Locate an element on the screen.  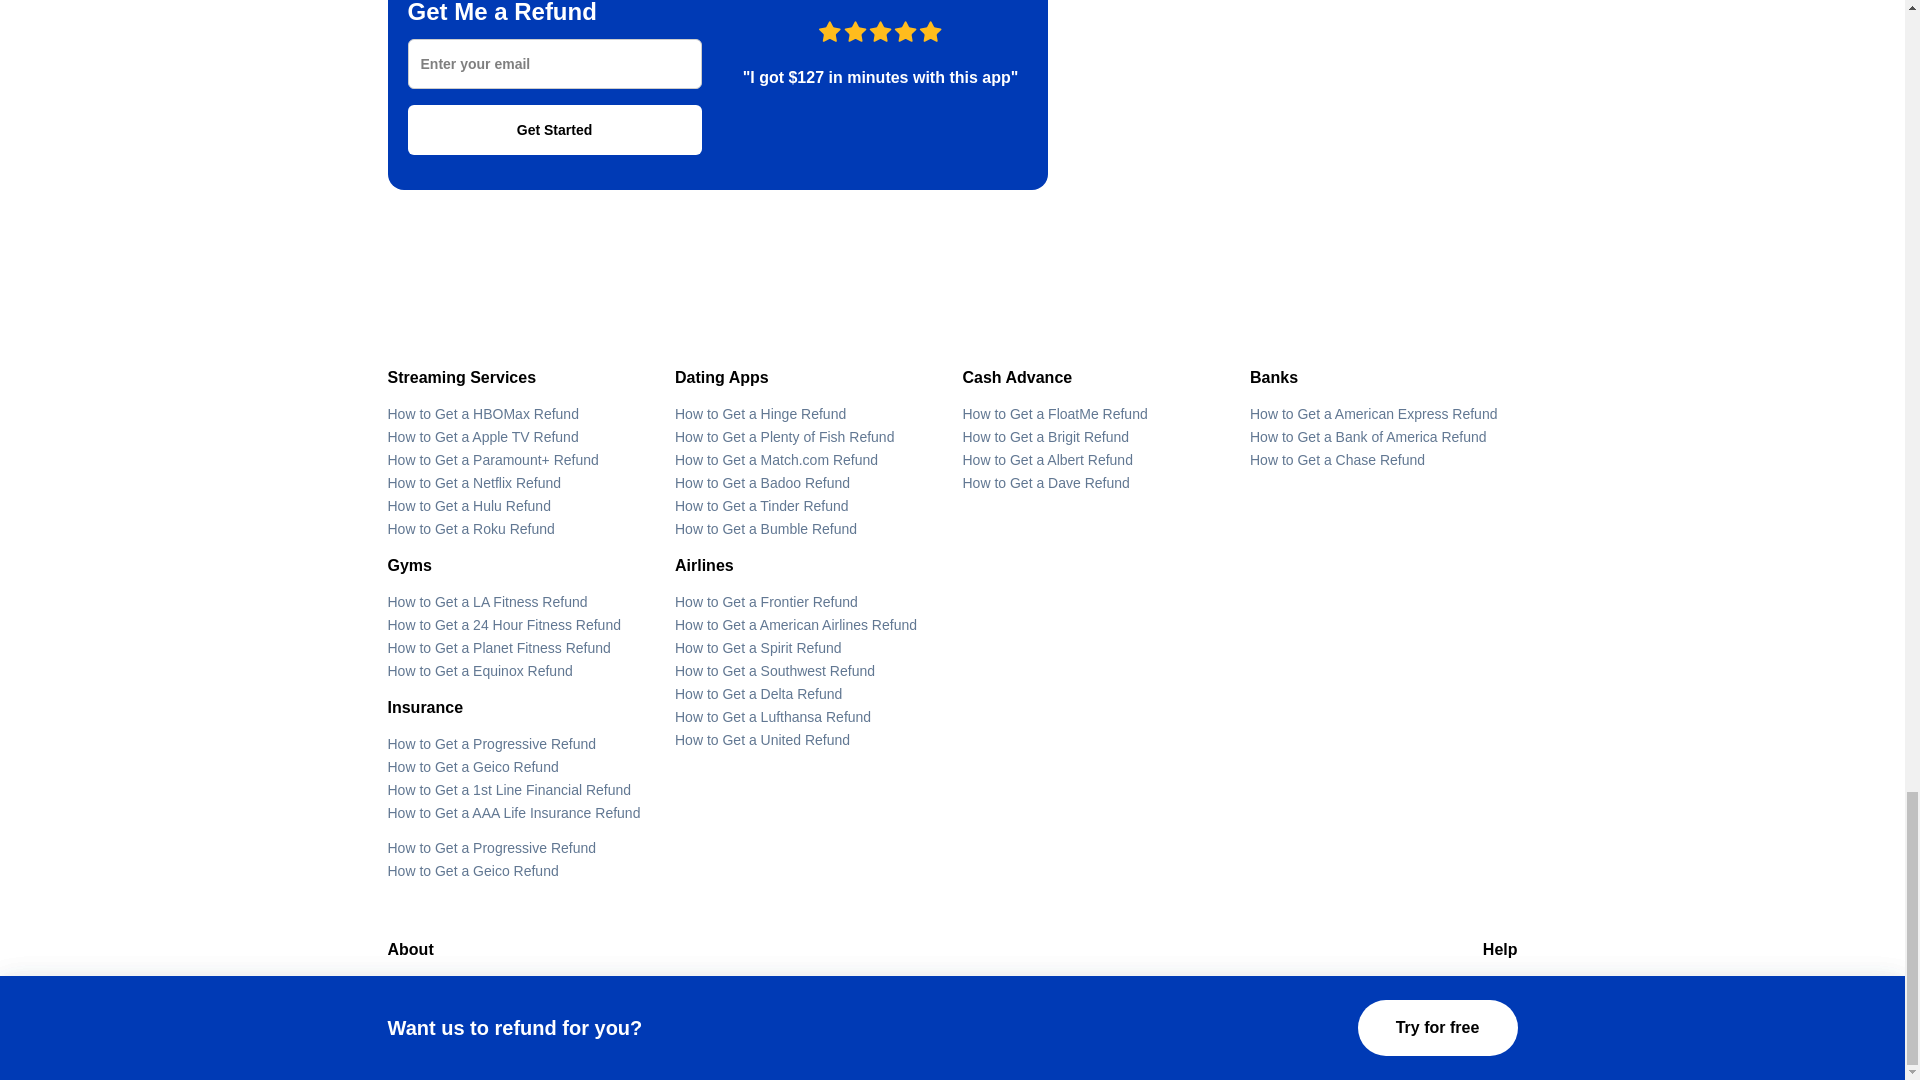
How to Get a Netflix Refund is located at coordinates (474, 483).